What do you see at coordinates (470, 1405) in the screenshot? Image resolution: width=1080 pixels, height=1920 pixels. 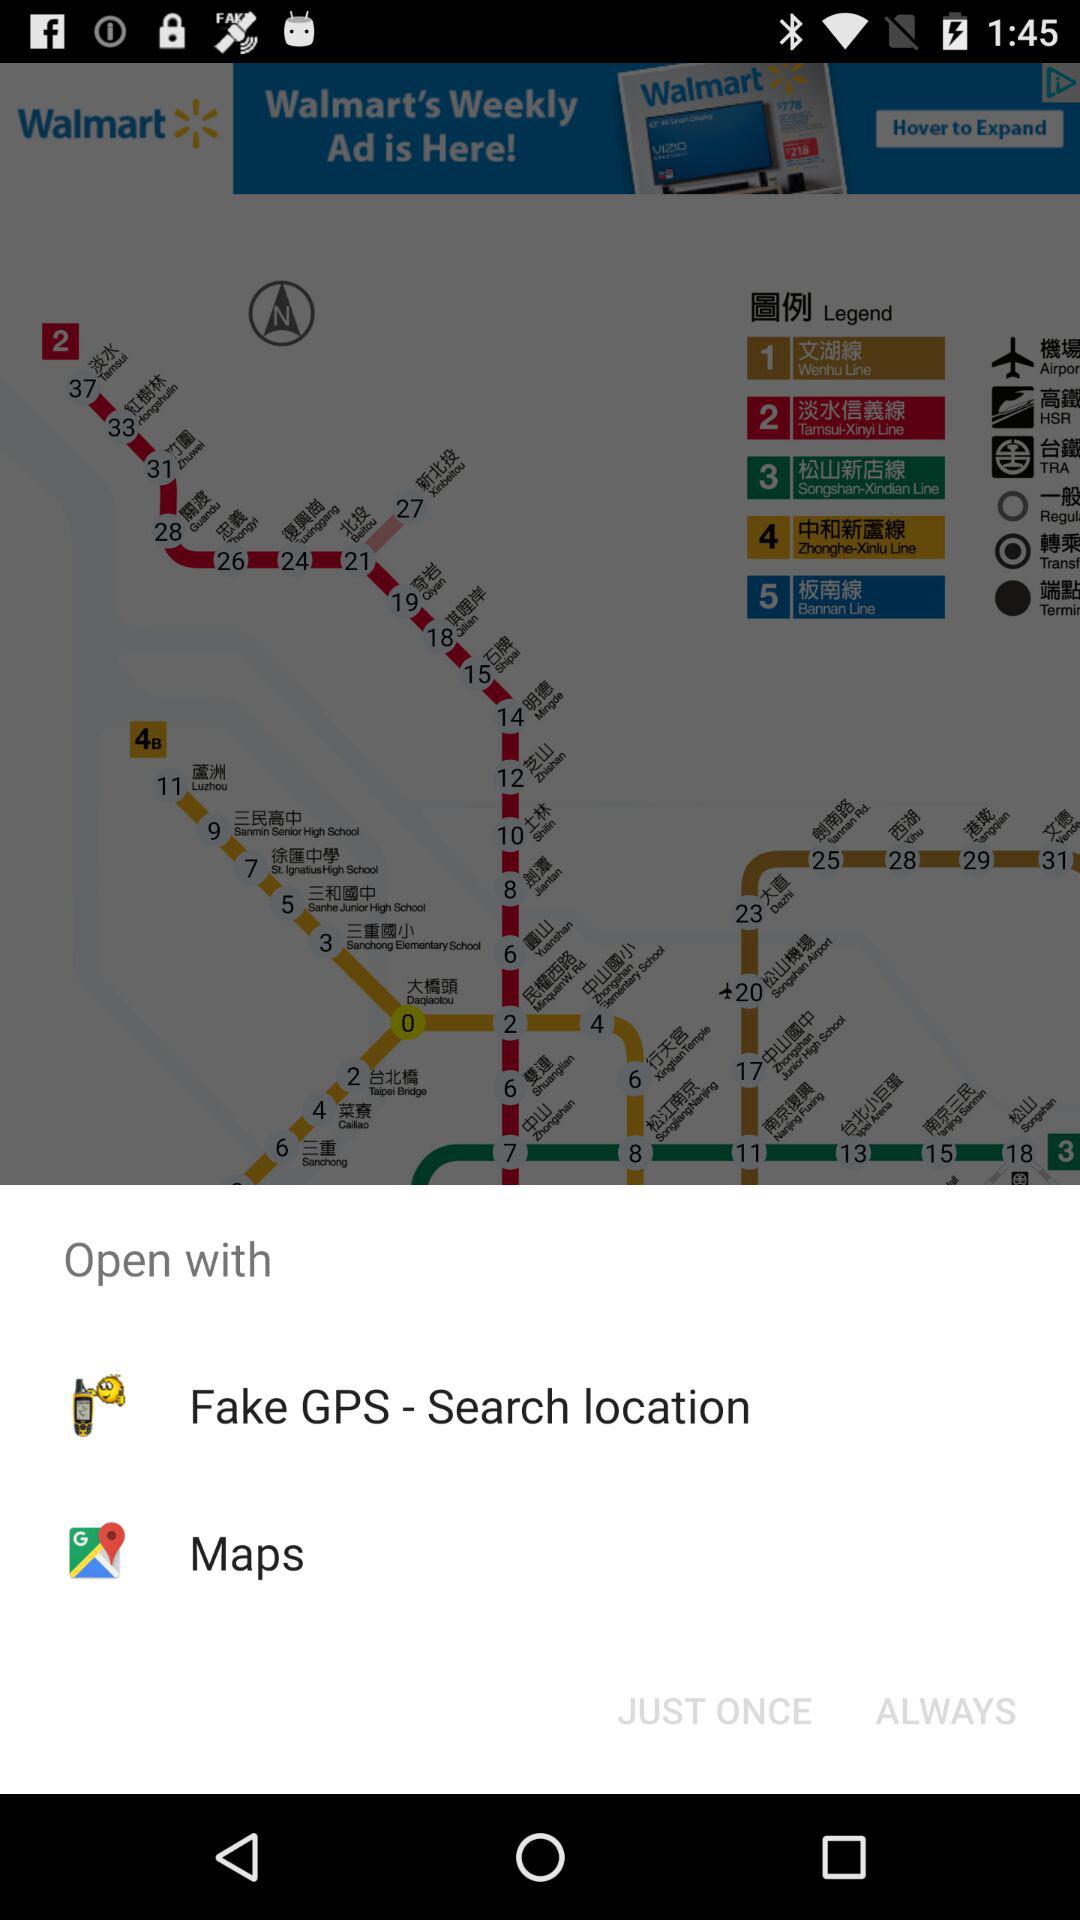 I see `press fake gps search` at bounding box center [470, 1405].